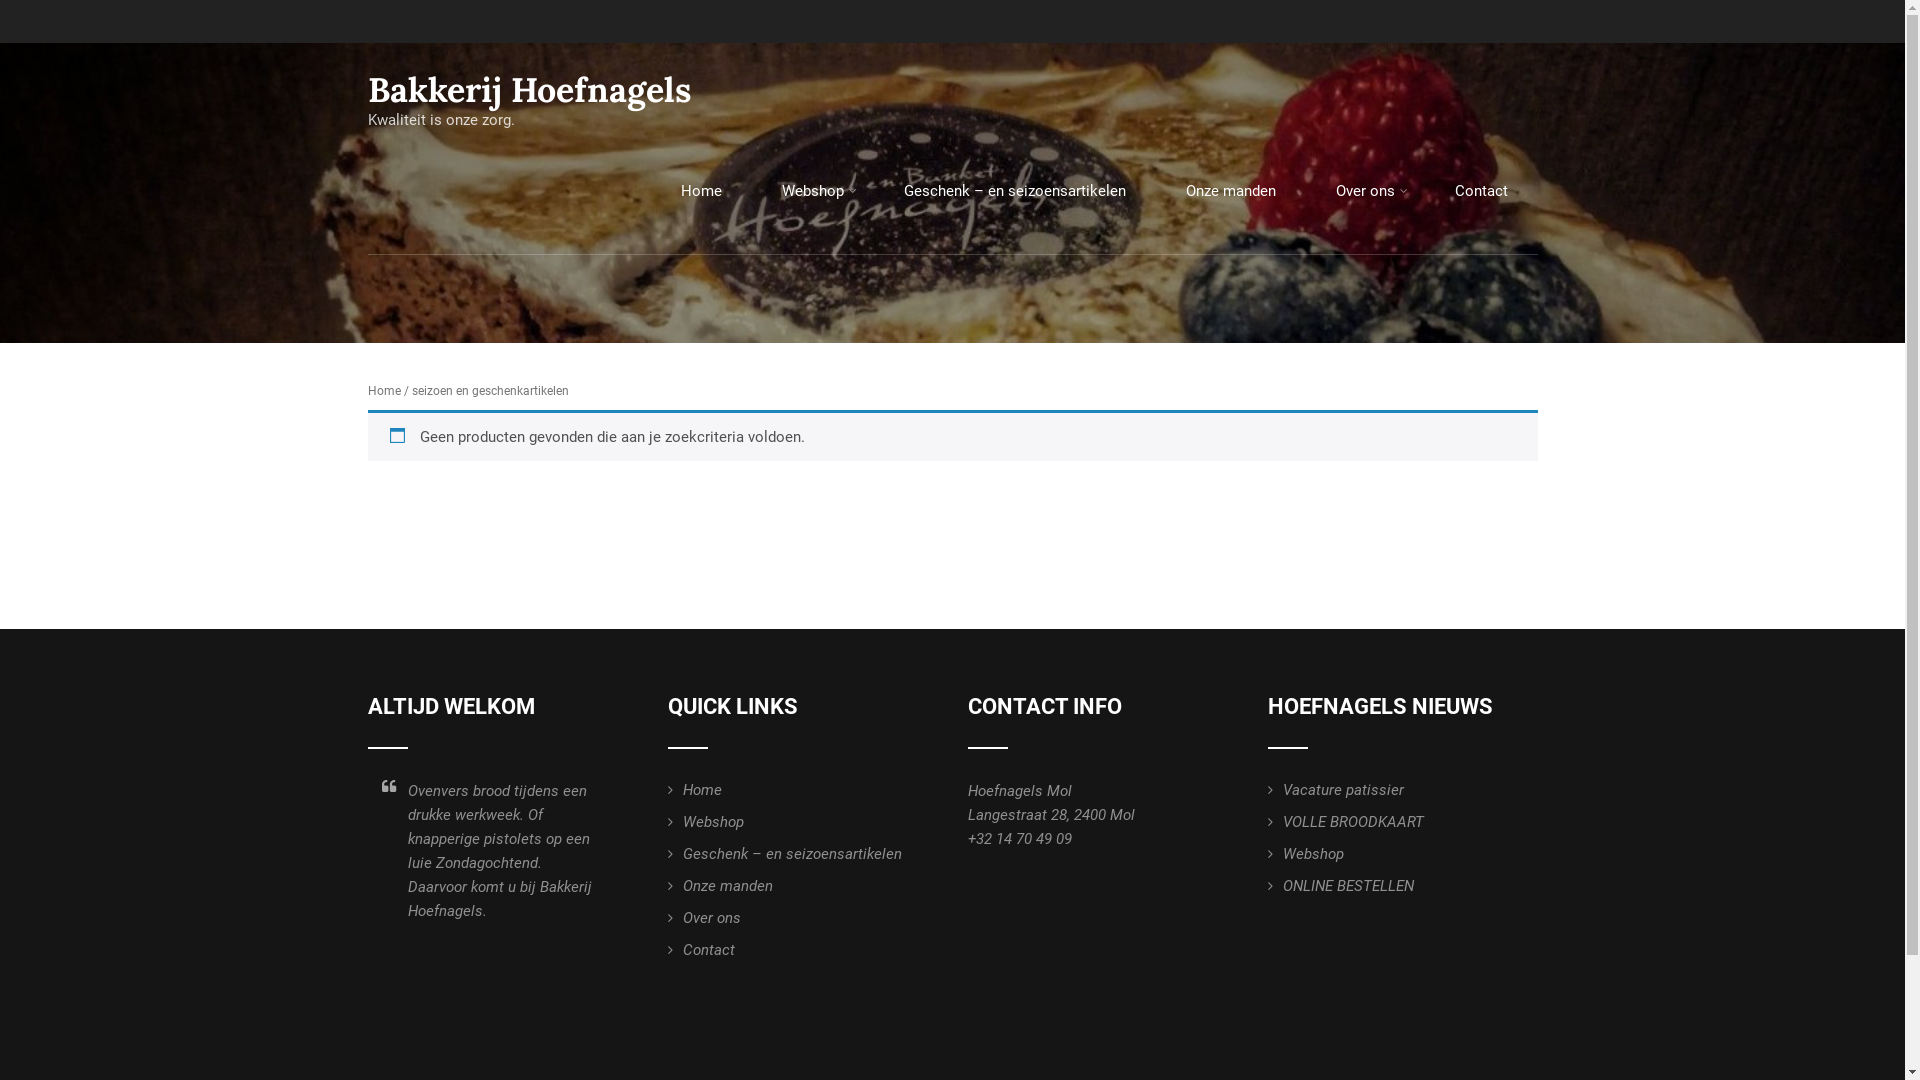  What do you see at coordinates (813, 192) in the screenshot?
I see `Webshop` at bounding box center [813, 192].